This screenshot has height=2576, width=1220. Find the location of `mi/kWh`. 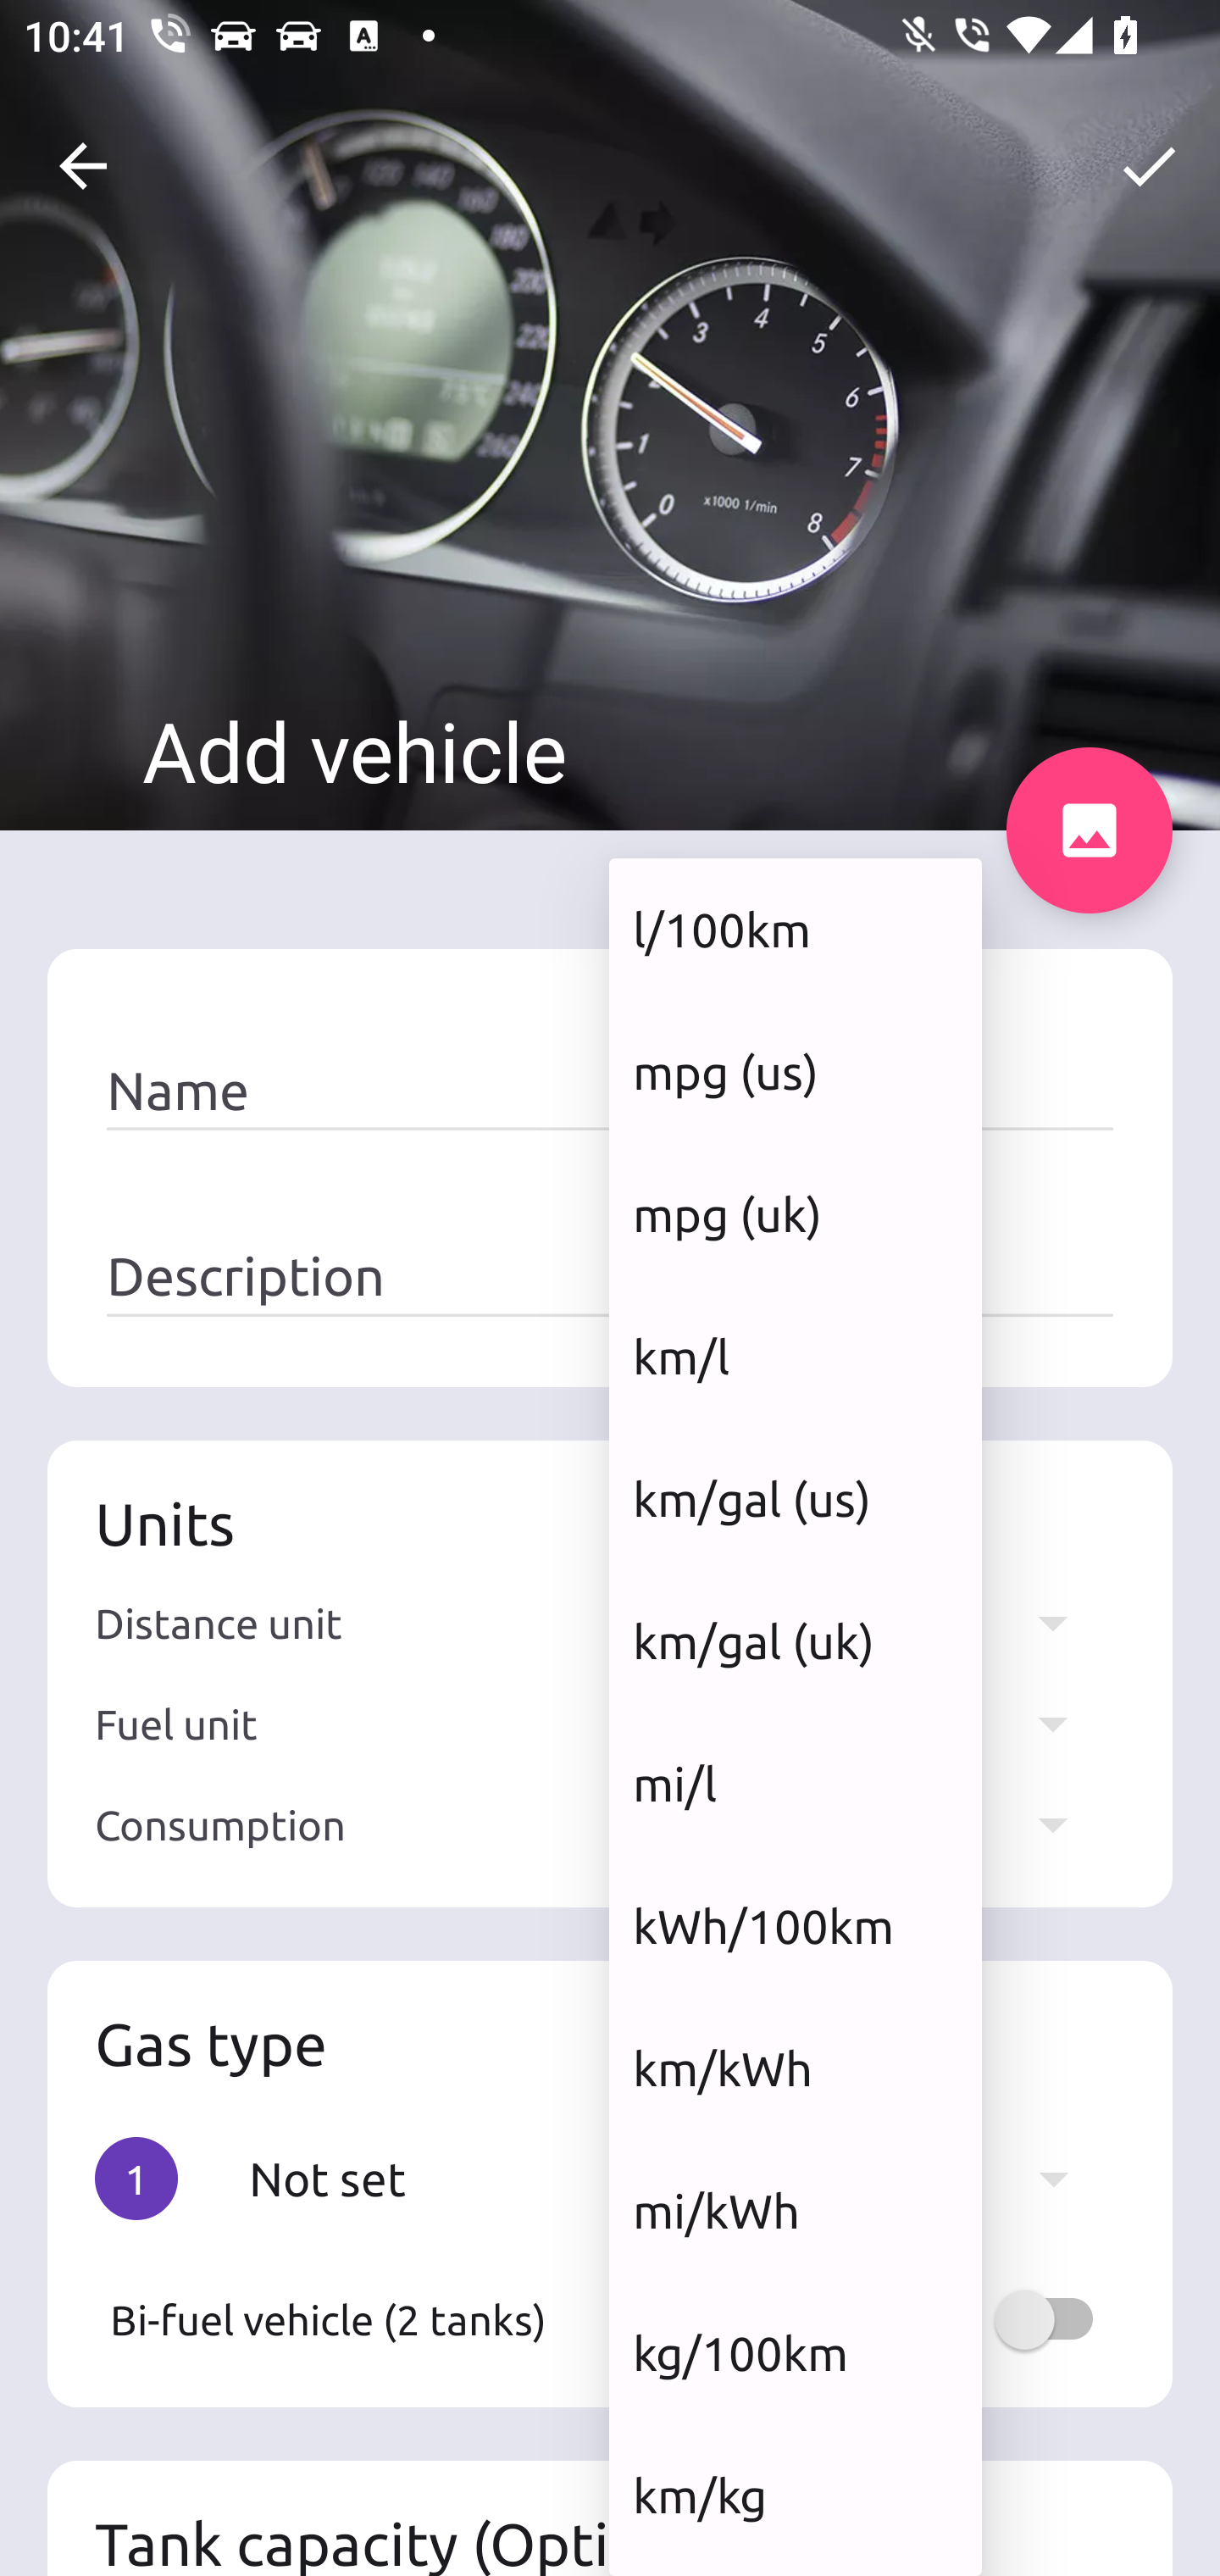

mi/kWh is located at coordinates (795, 2212).